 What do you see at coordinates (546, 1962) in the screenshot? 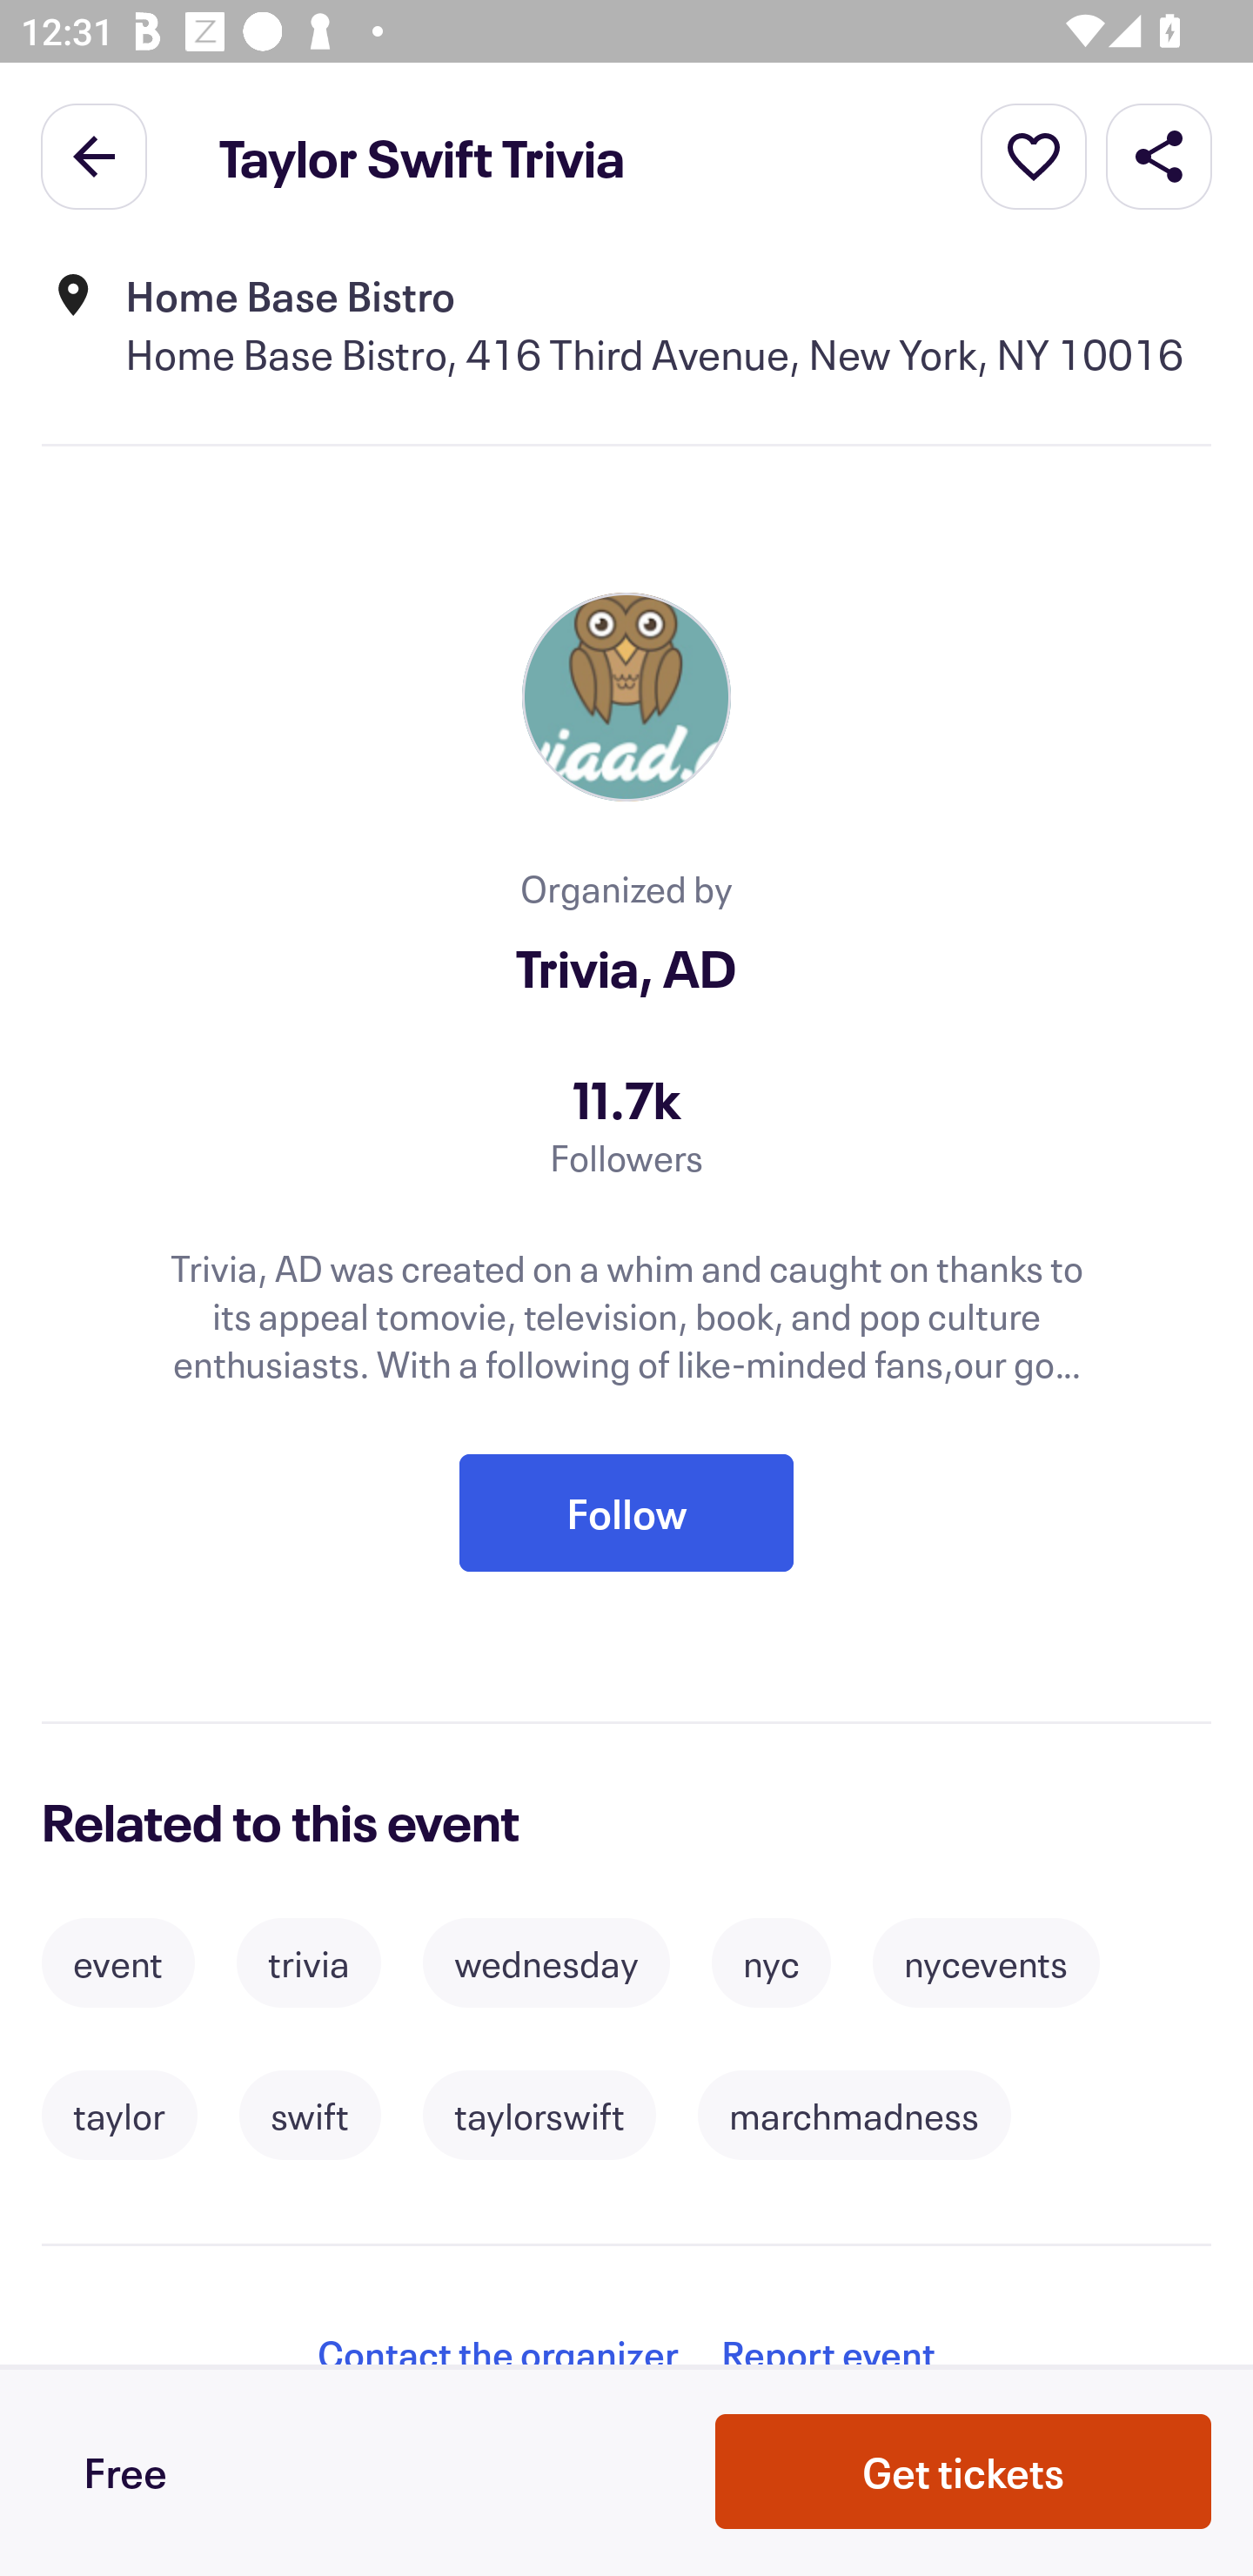
I see `wednesday` at bounding box center [546, 1962].